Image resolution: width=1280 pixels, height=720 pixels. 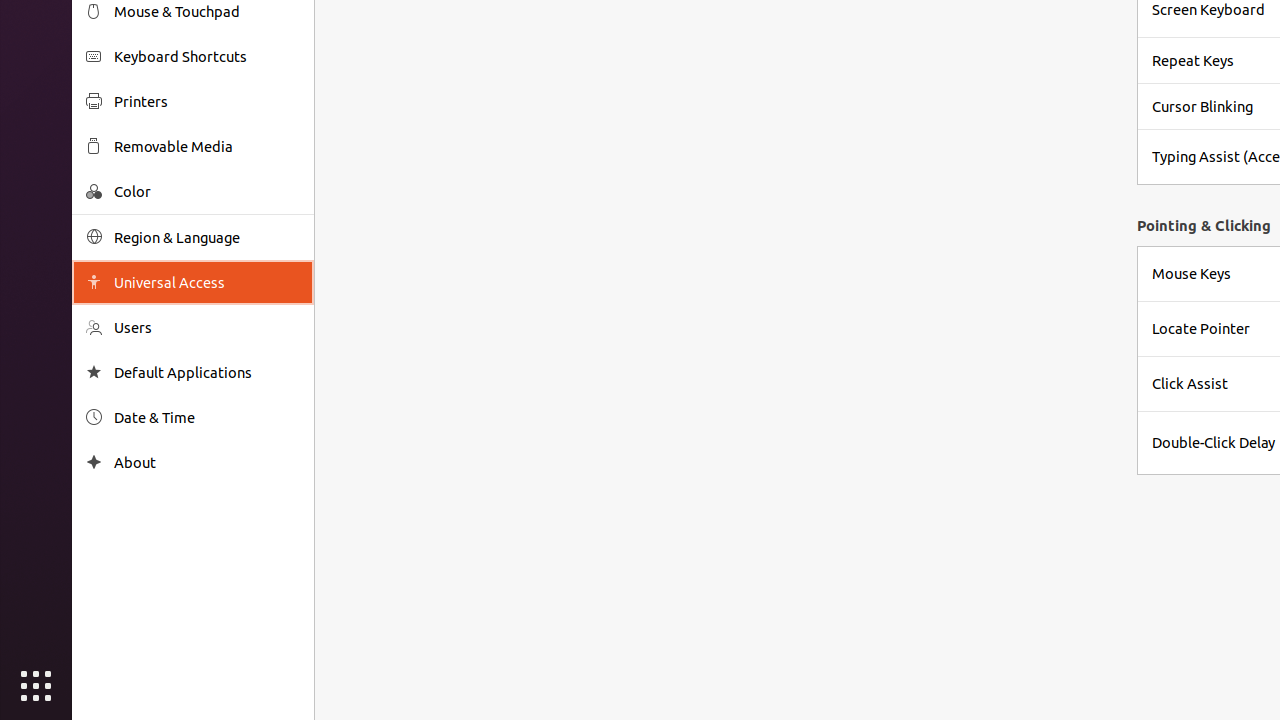 I want to click on Double-Click Delay, so click(x=1214, y=442).